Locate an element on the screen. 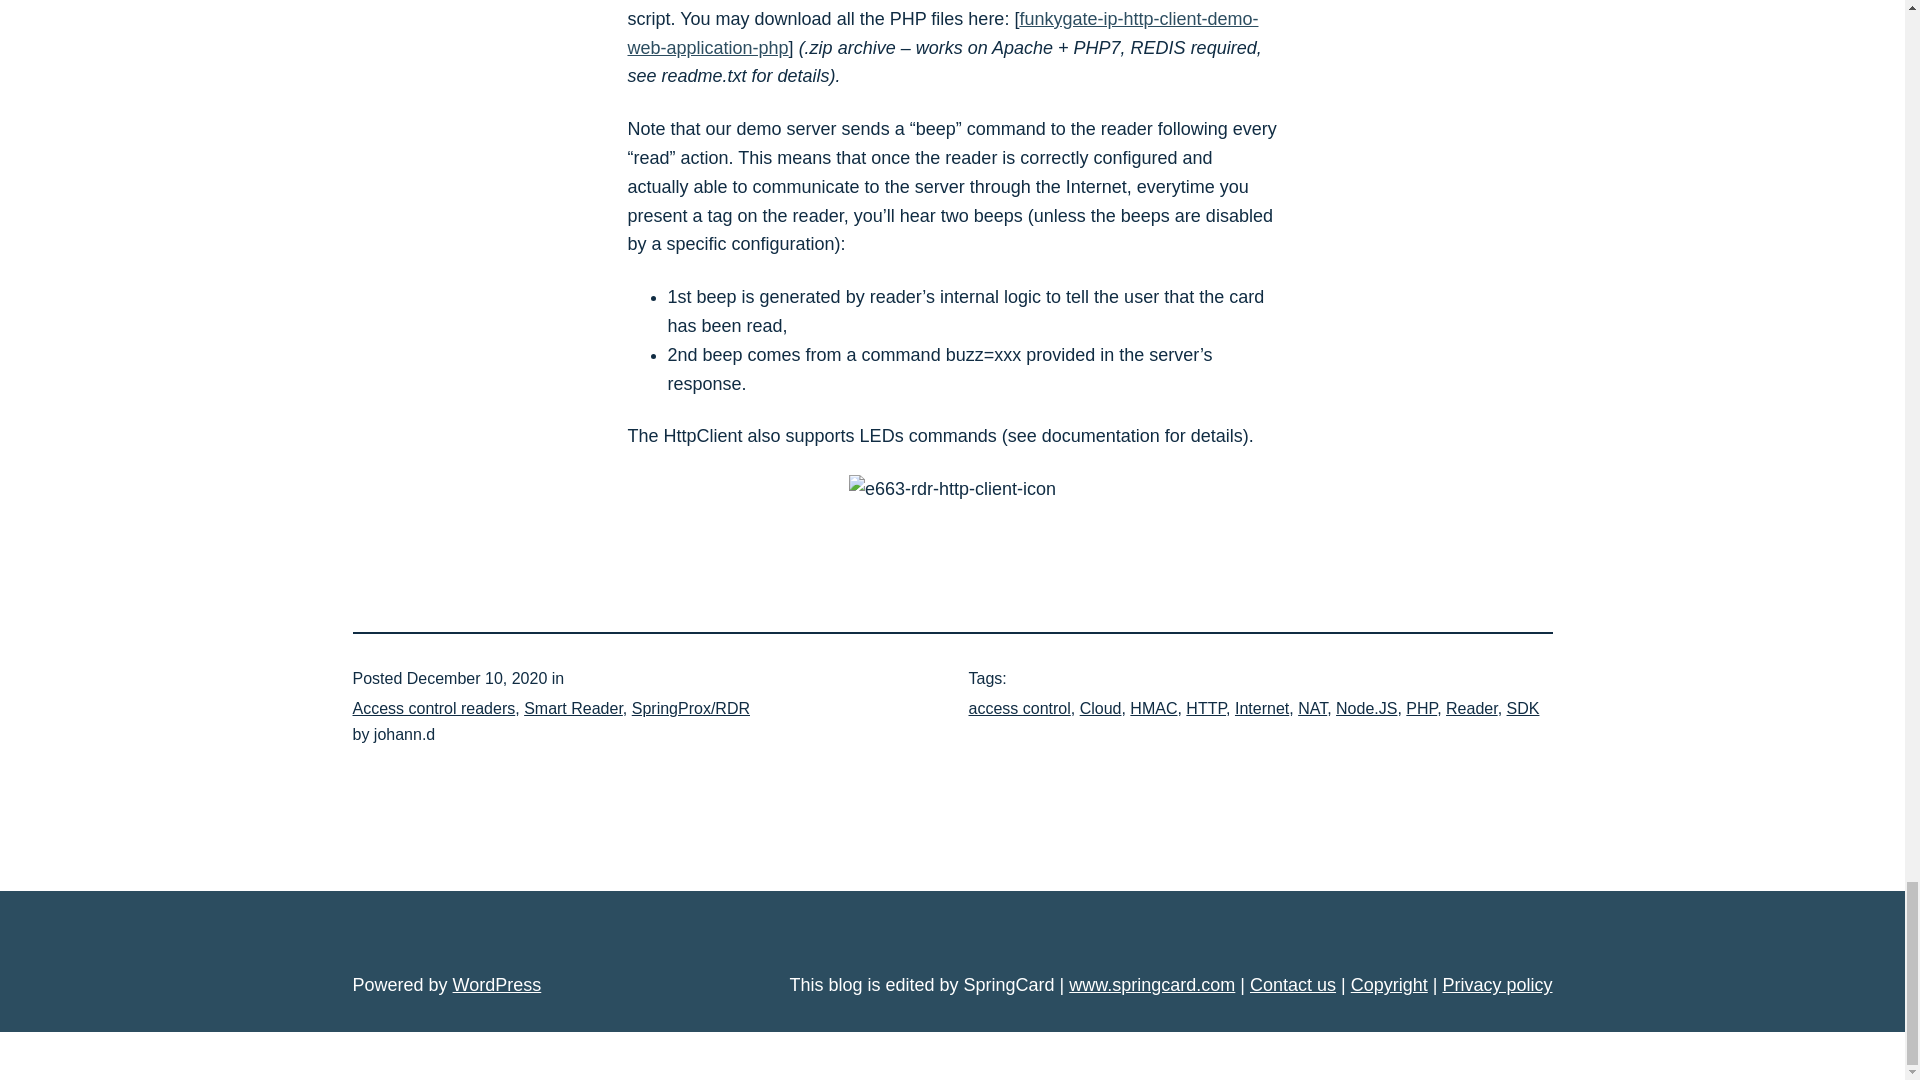  Smart Reader is located at coordinates (573, 708).